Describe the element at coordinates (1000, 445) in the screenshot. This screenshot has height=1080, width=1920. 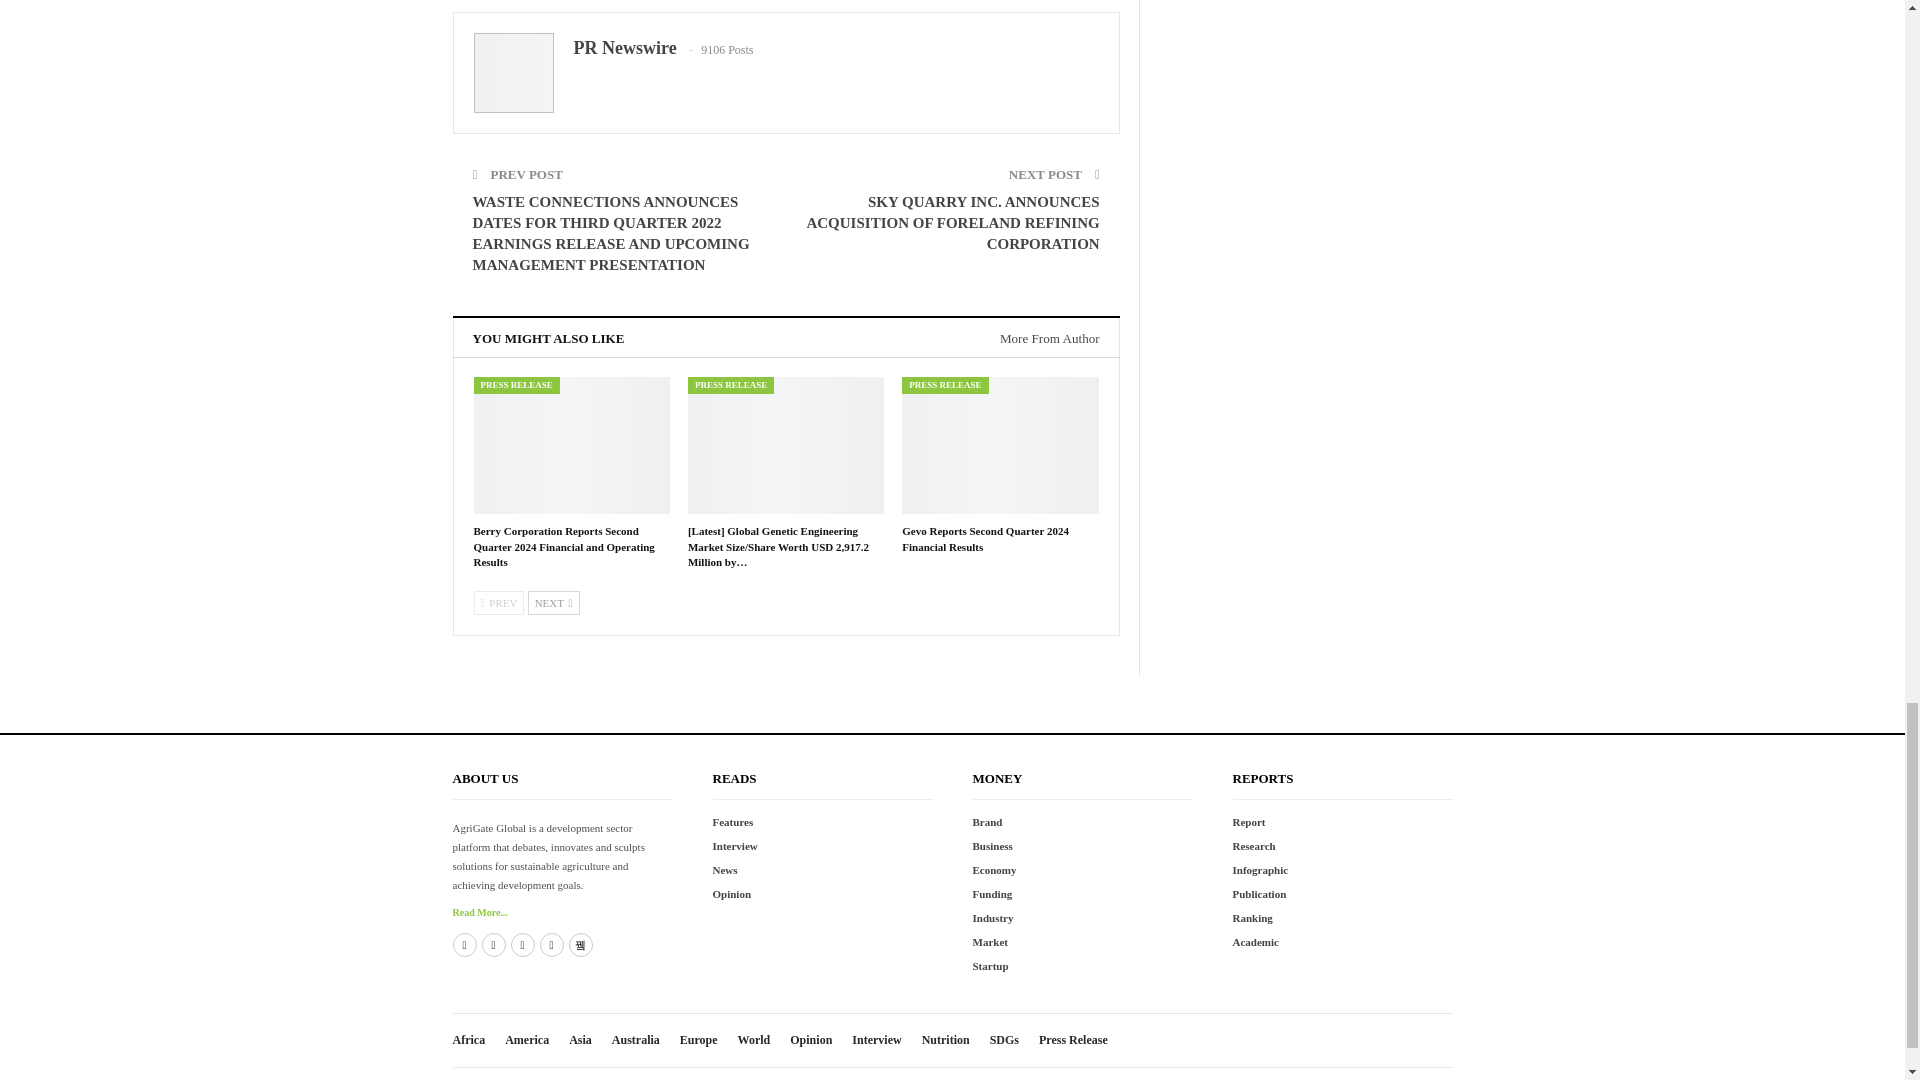
I see `Gevo Reports Second Quarter 2024 Financial Results` at that location.